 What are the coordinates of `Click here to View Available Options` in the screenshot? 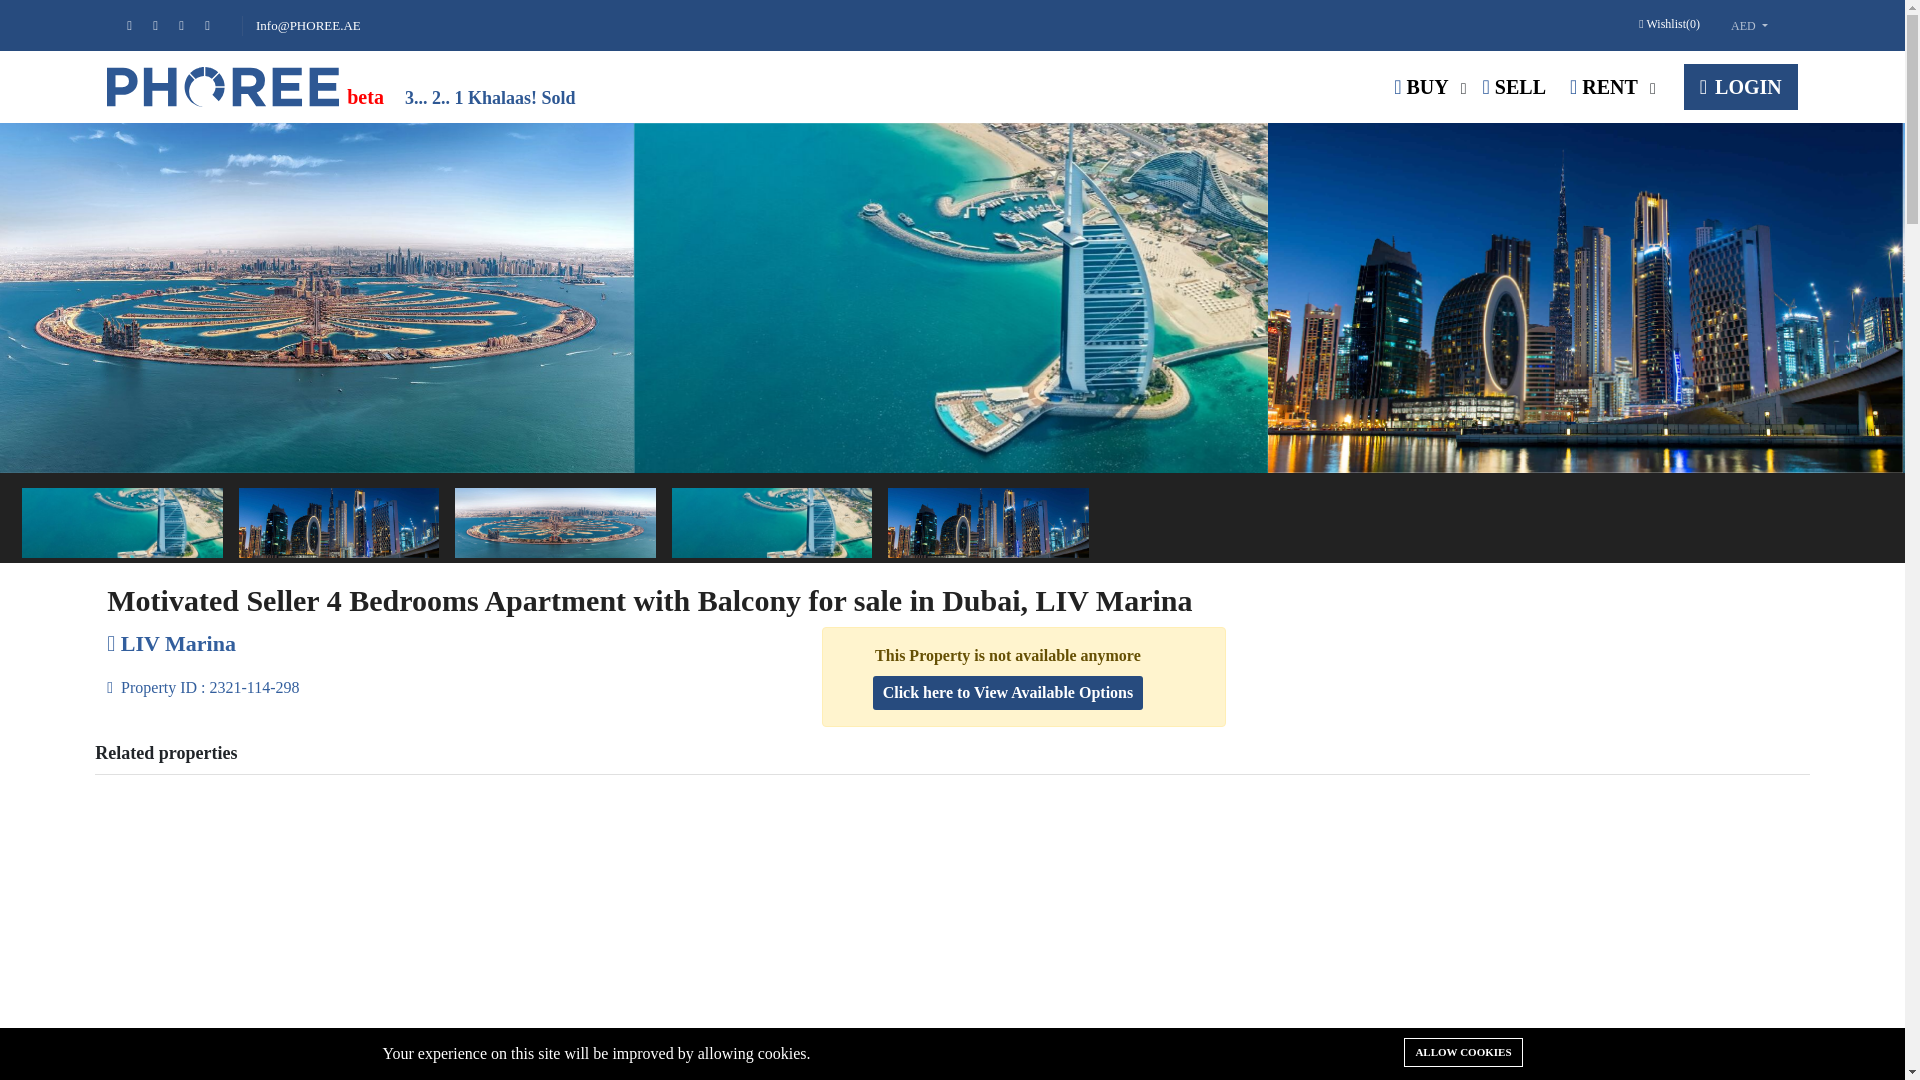 It's located at (1008, 692).